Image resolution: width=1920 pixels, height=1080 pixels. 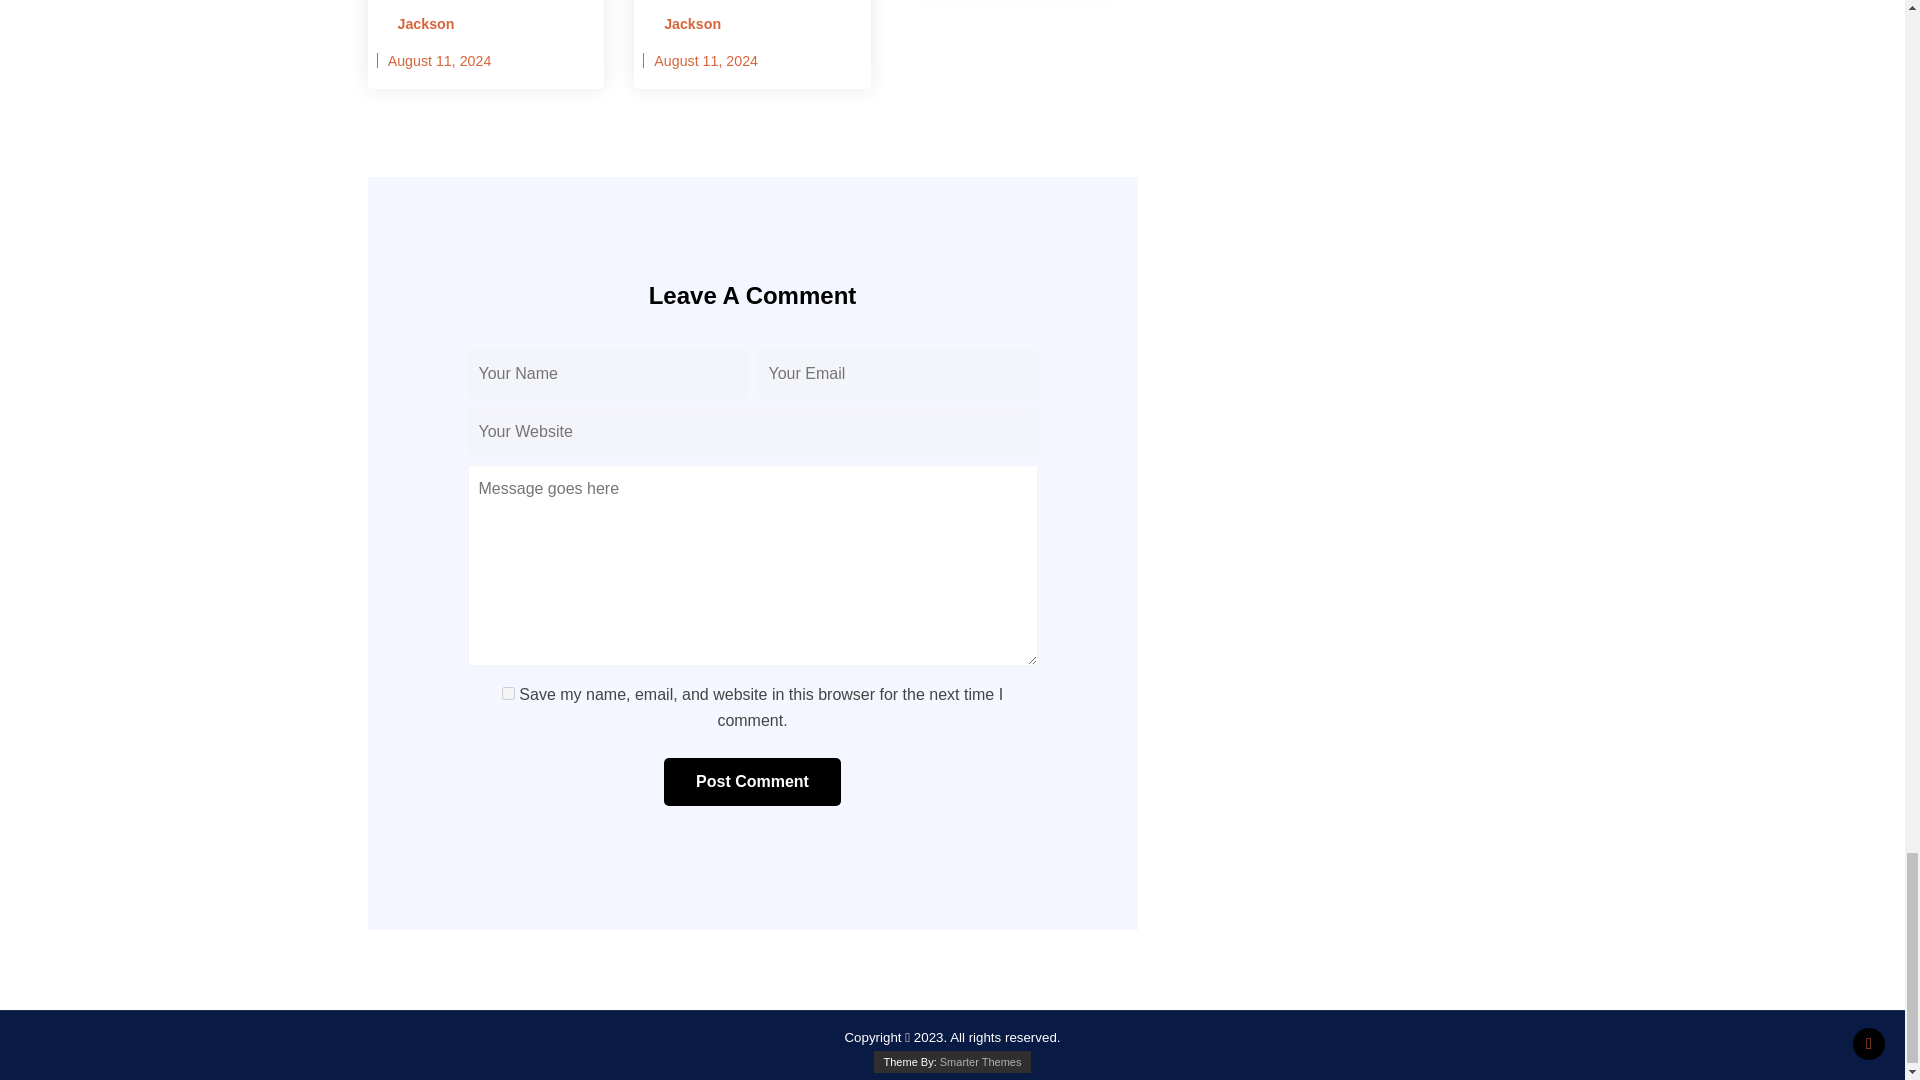 What do you see at coordinates (706, 60) in the screenshot?
I see `August 11, 2024` at bounding box center [706, 60].